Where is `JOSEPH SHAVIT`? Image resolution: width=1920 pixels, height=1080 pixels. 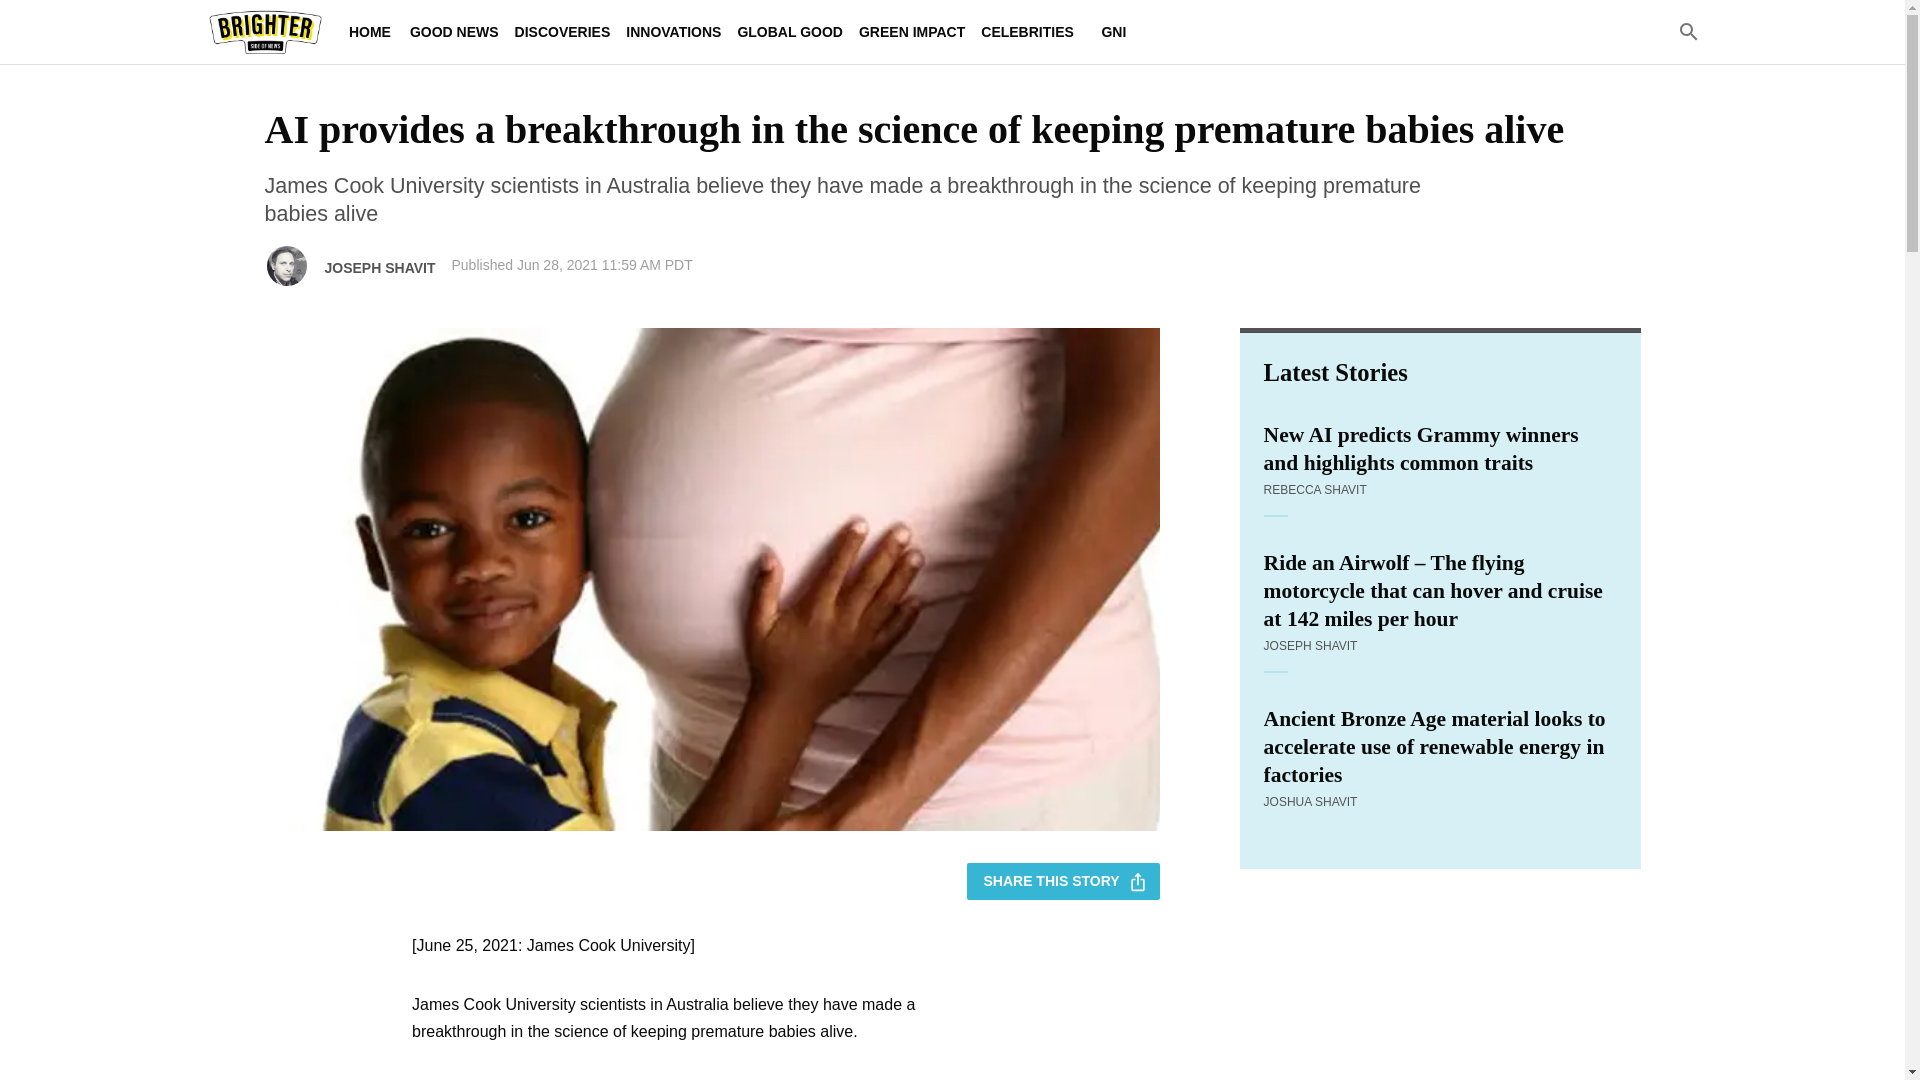
JOSEPH SHAVIT is located at coordinates (1310, 646).